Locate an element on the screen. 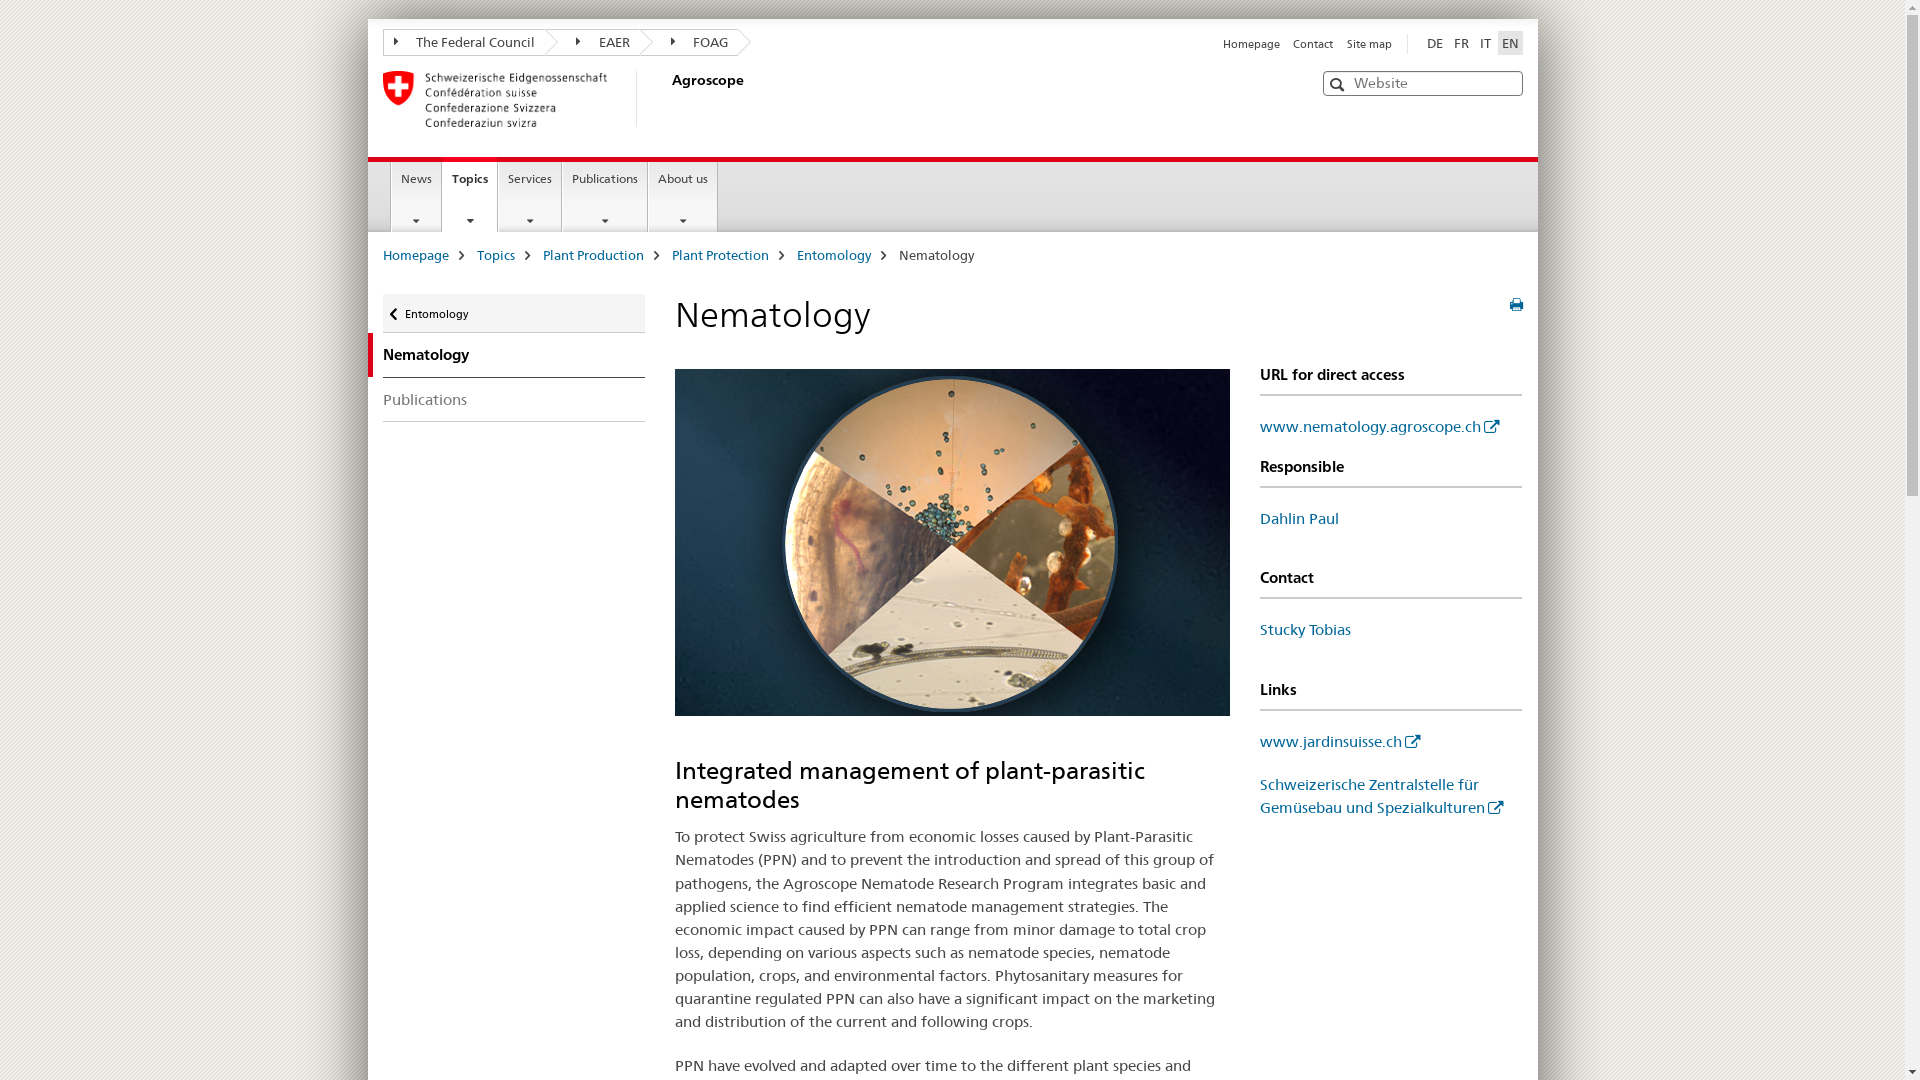  FR is located at coordinates (1462, 43).